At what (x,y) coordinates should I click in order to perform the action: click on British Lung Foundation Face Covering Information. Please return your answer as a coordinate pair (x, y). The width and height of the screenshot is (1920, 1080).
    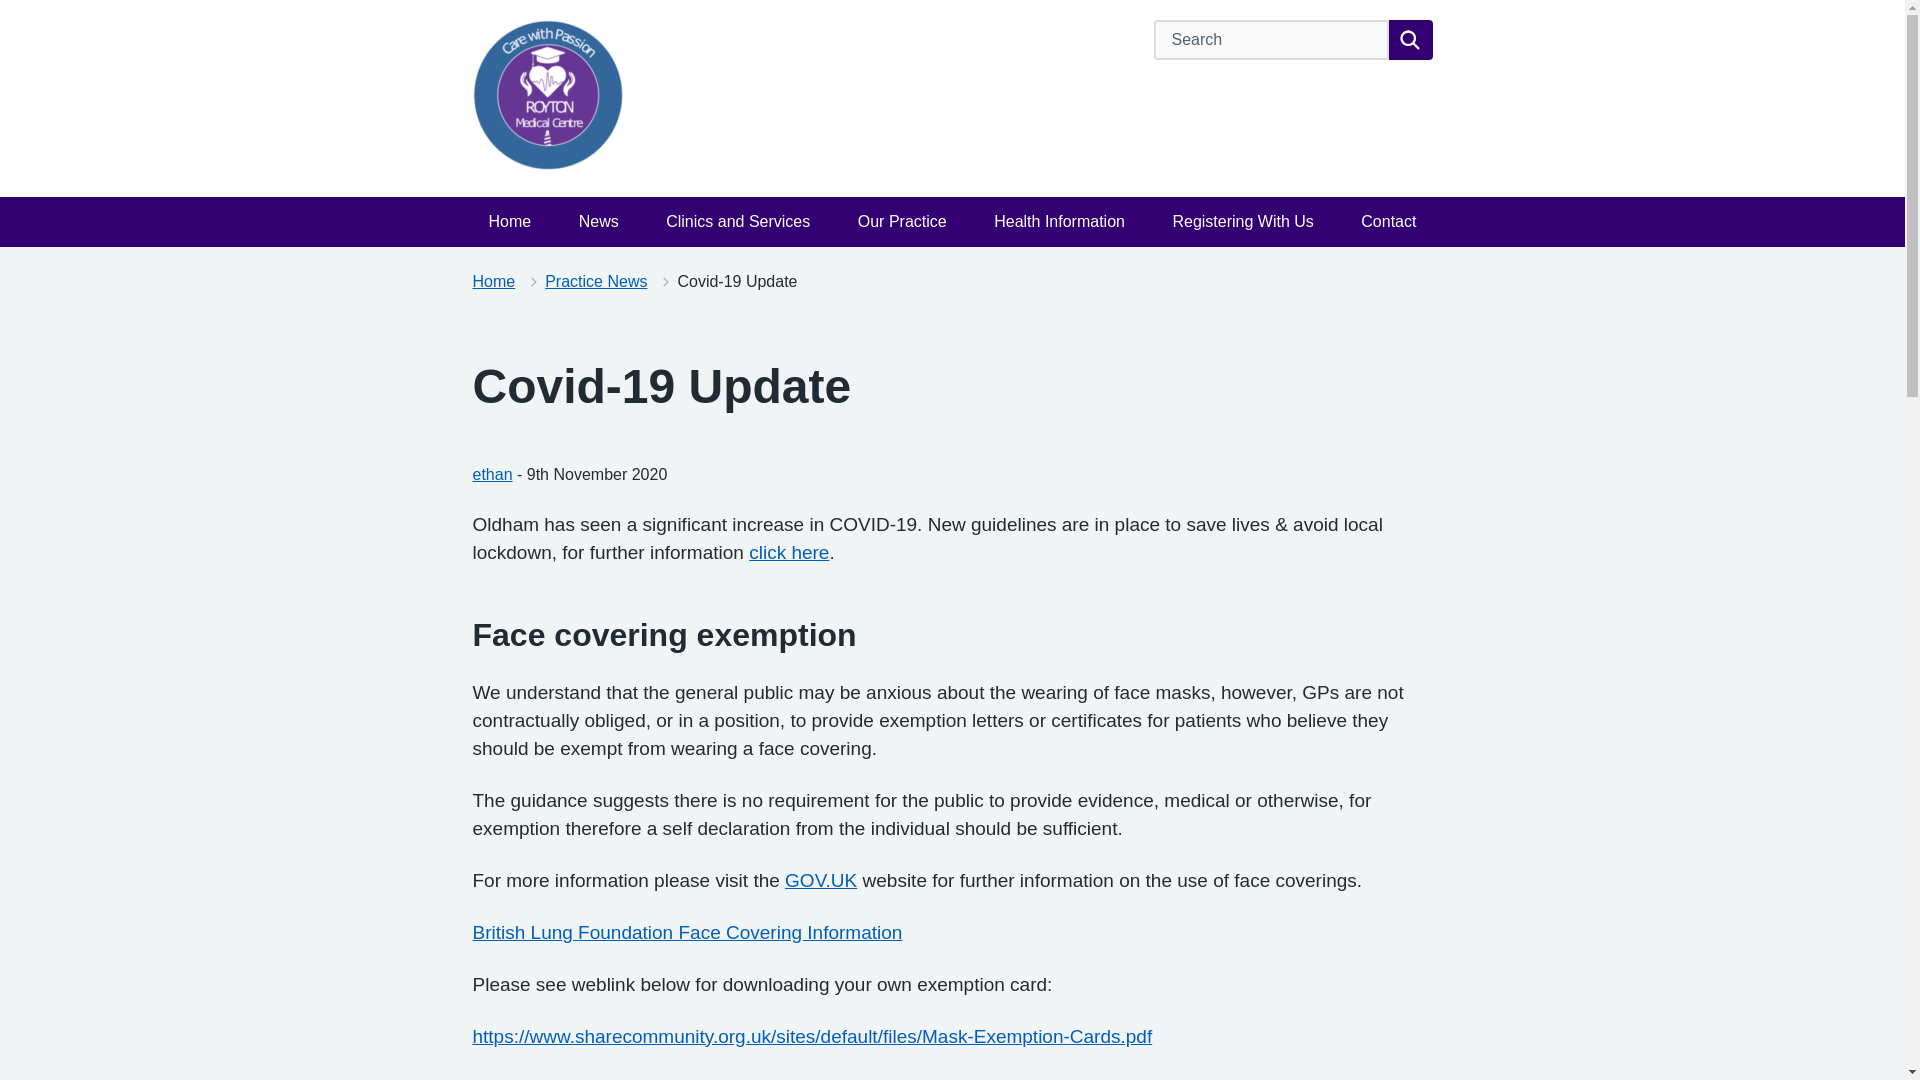
    Looking at the image, I should click on (687, 932).